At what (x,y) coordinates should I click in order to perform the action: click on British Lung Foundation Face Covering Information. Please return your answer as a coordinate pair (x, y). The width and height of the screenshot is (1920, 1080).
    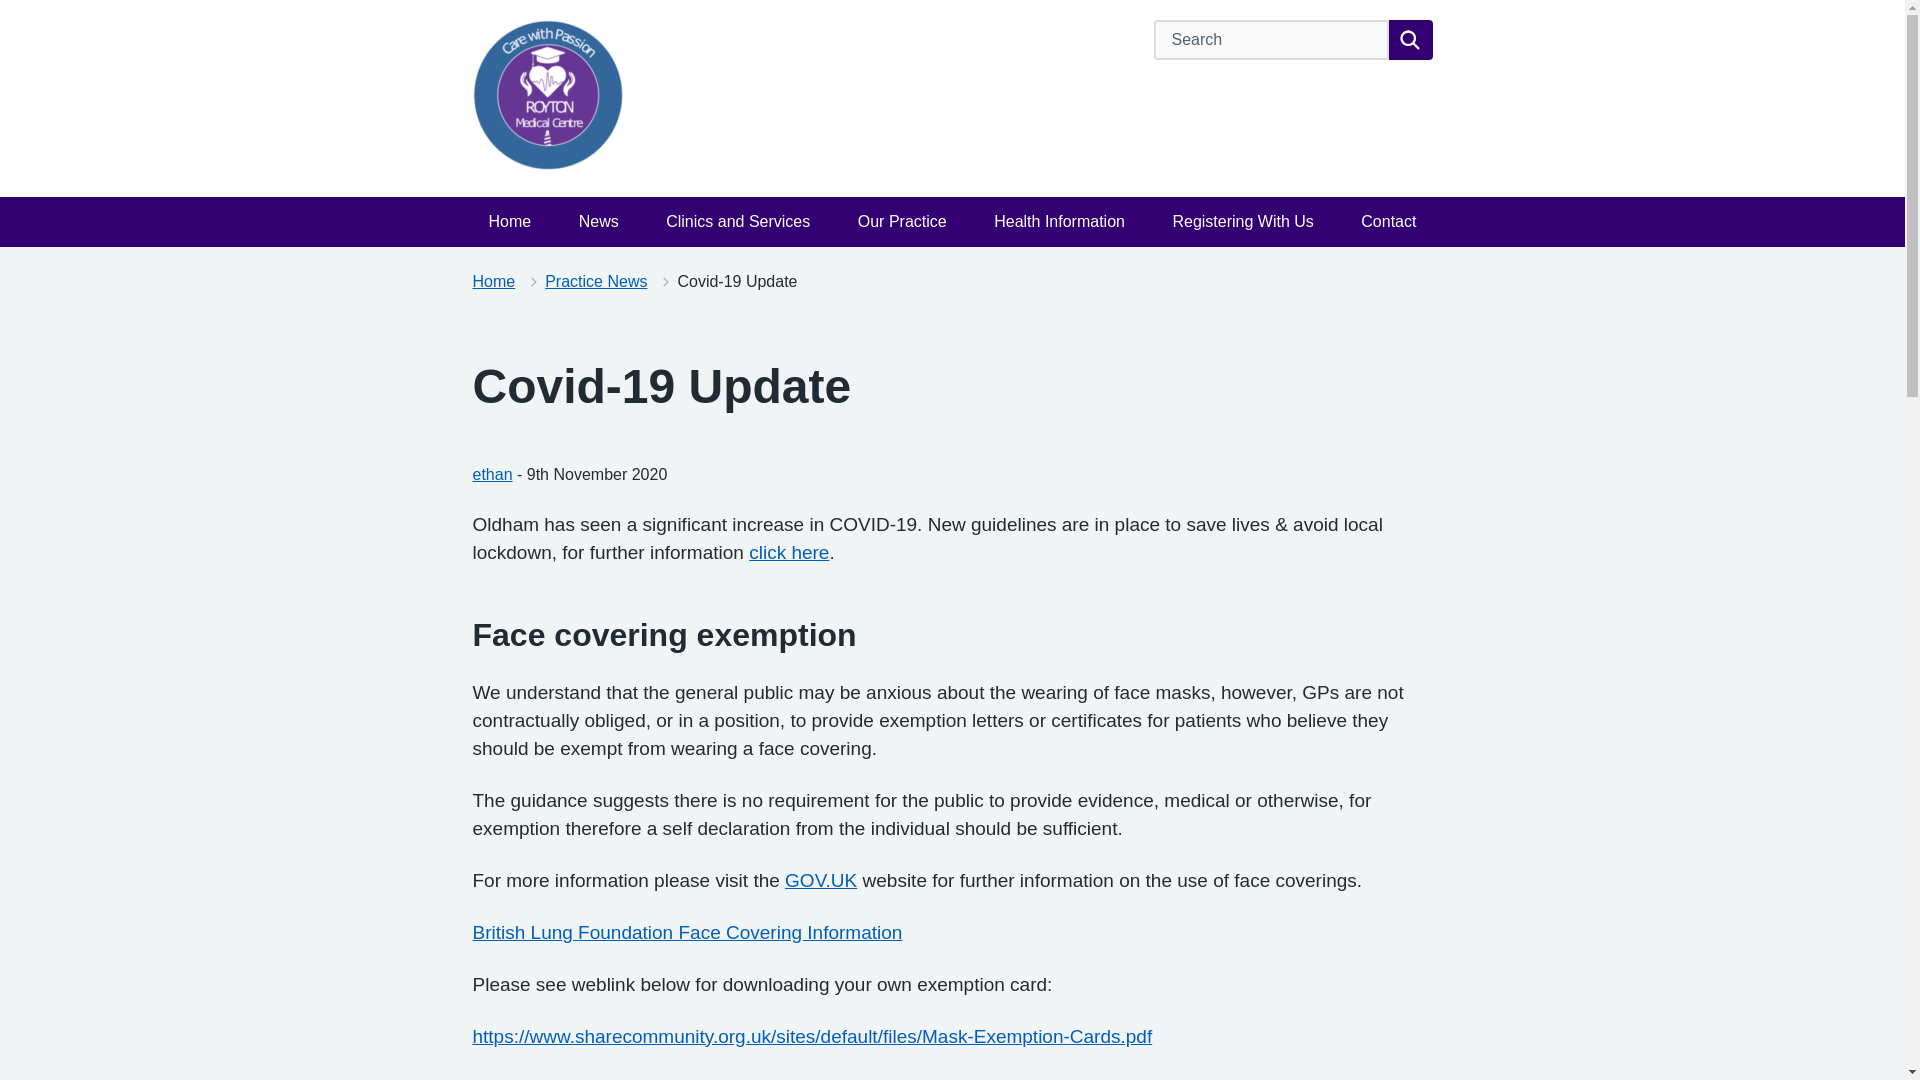
    Looking at the image, I should click on (687, 932).